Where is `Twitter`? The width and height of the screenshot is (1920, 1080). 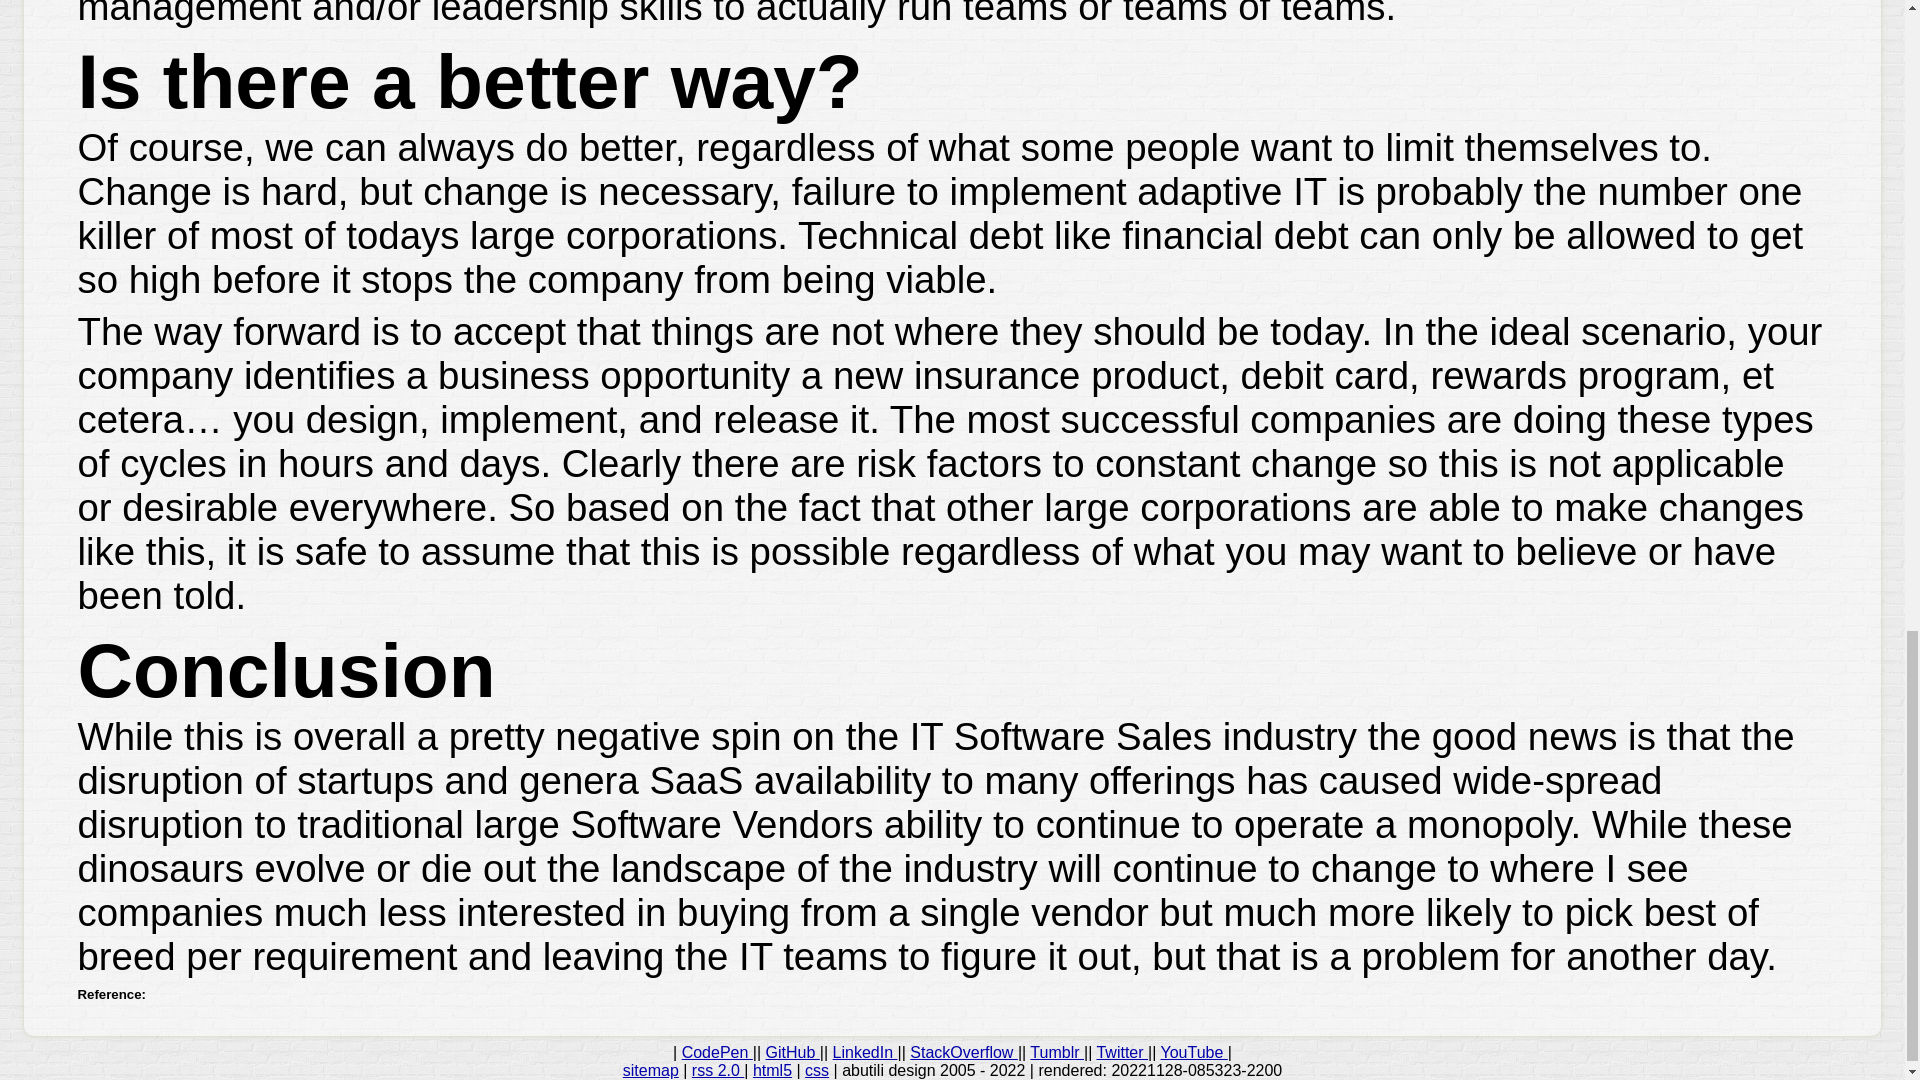 Twitter is located at coordinates (1122, 1052).